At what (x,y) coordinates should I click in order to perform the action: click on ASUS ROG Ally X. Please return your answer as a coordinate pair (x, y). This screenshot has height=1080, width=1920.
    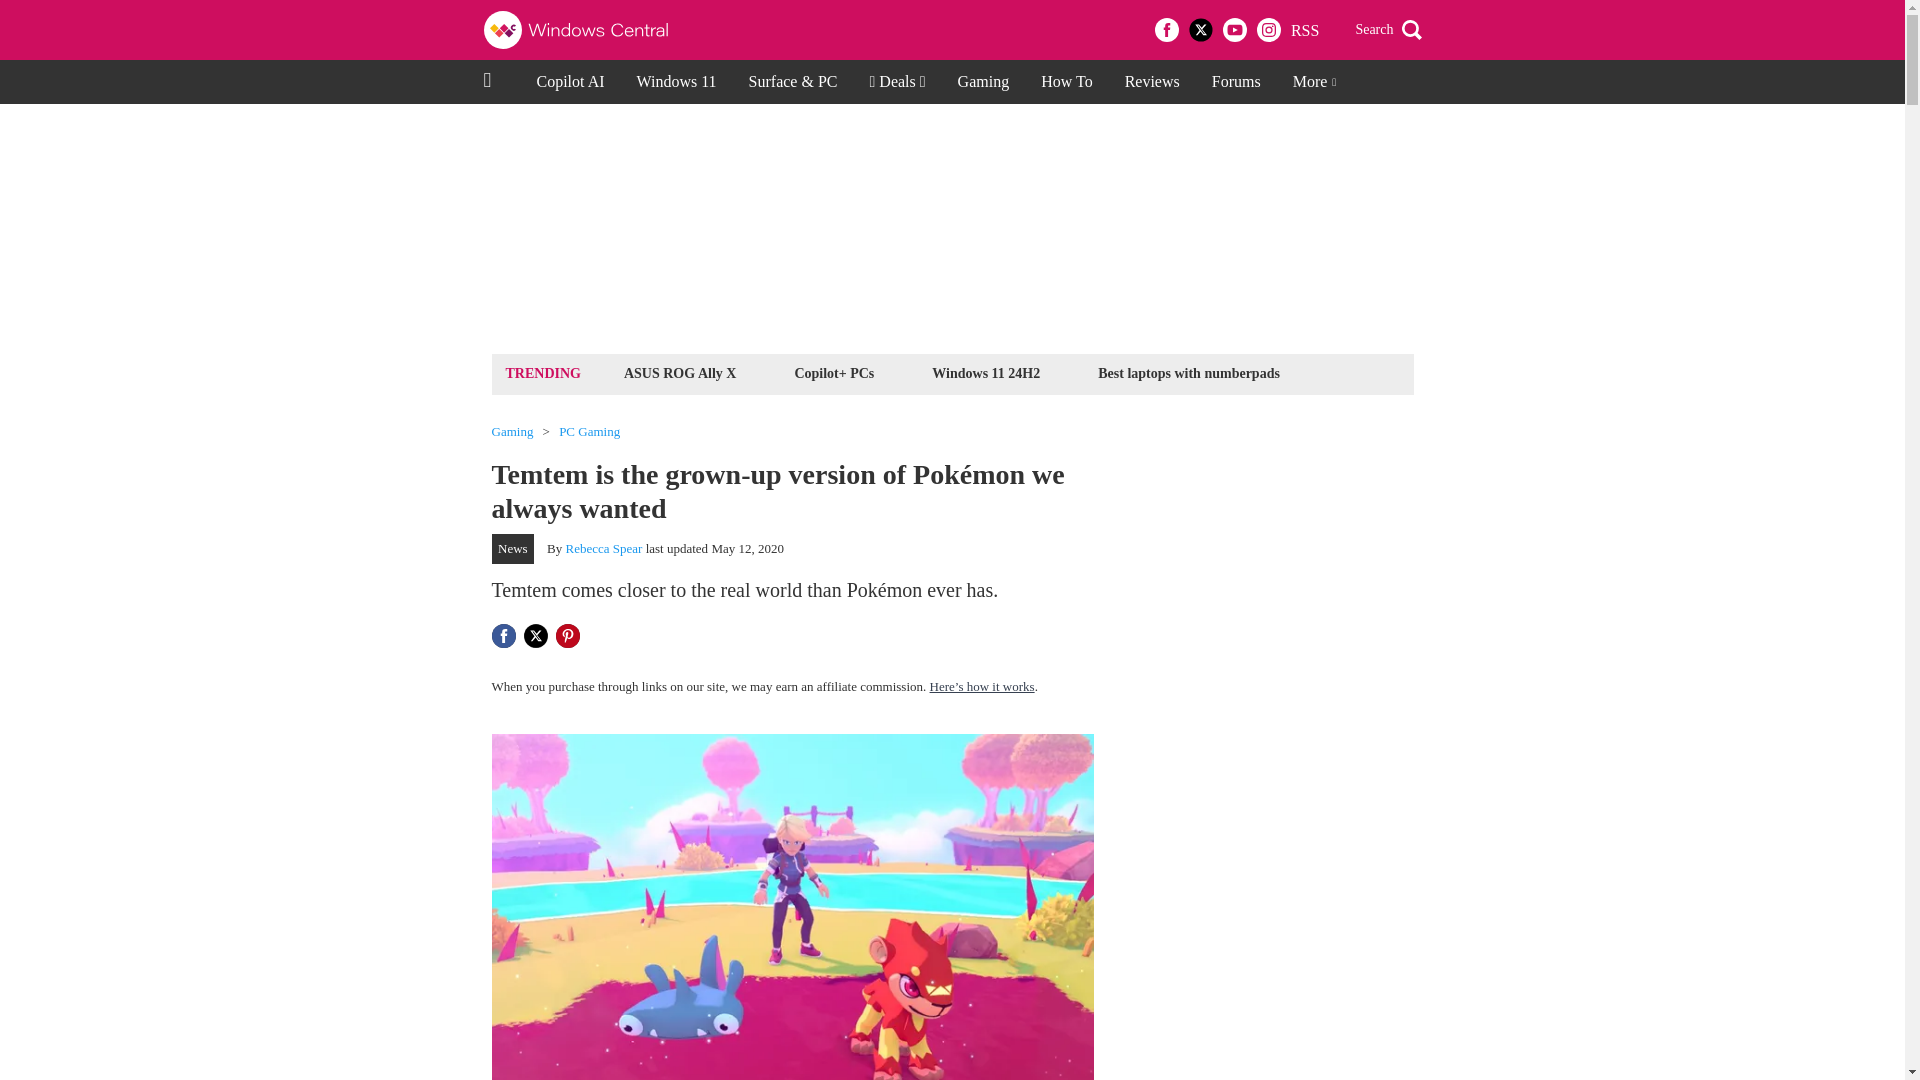
    Looking at the image, I should click on (680, 372).